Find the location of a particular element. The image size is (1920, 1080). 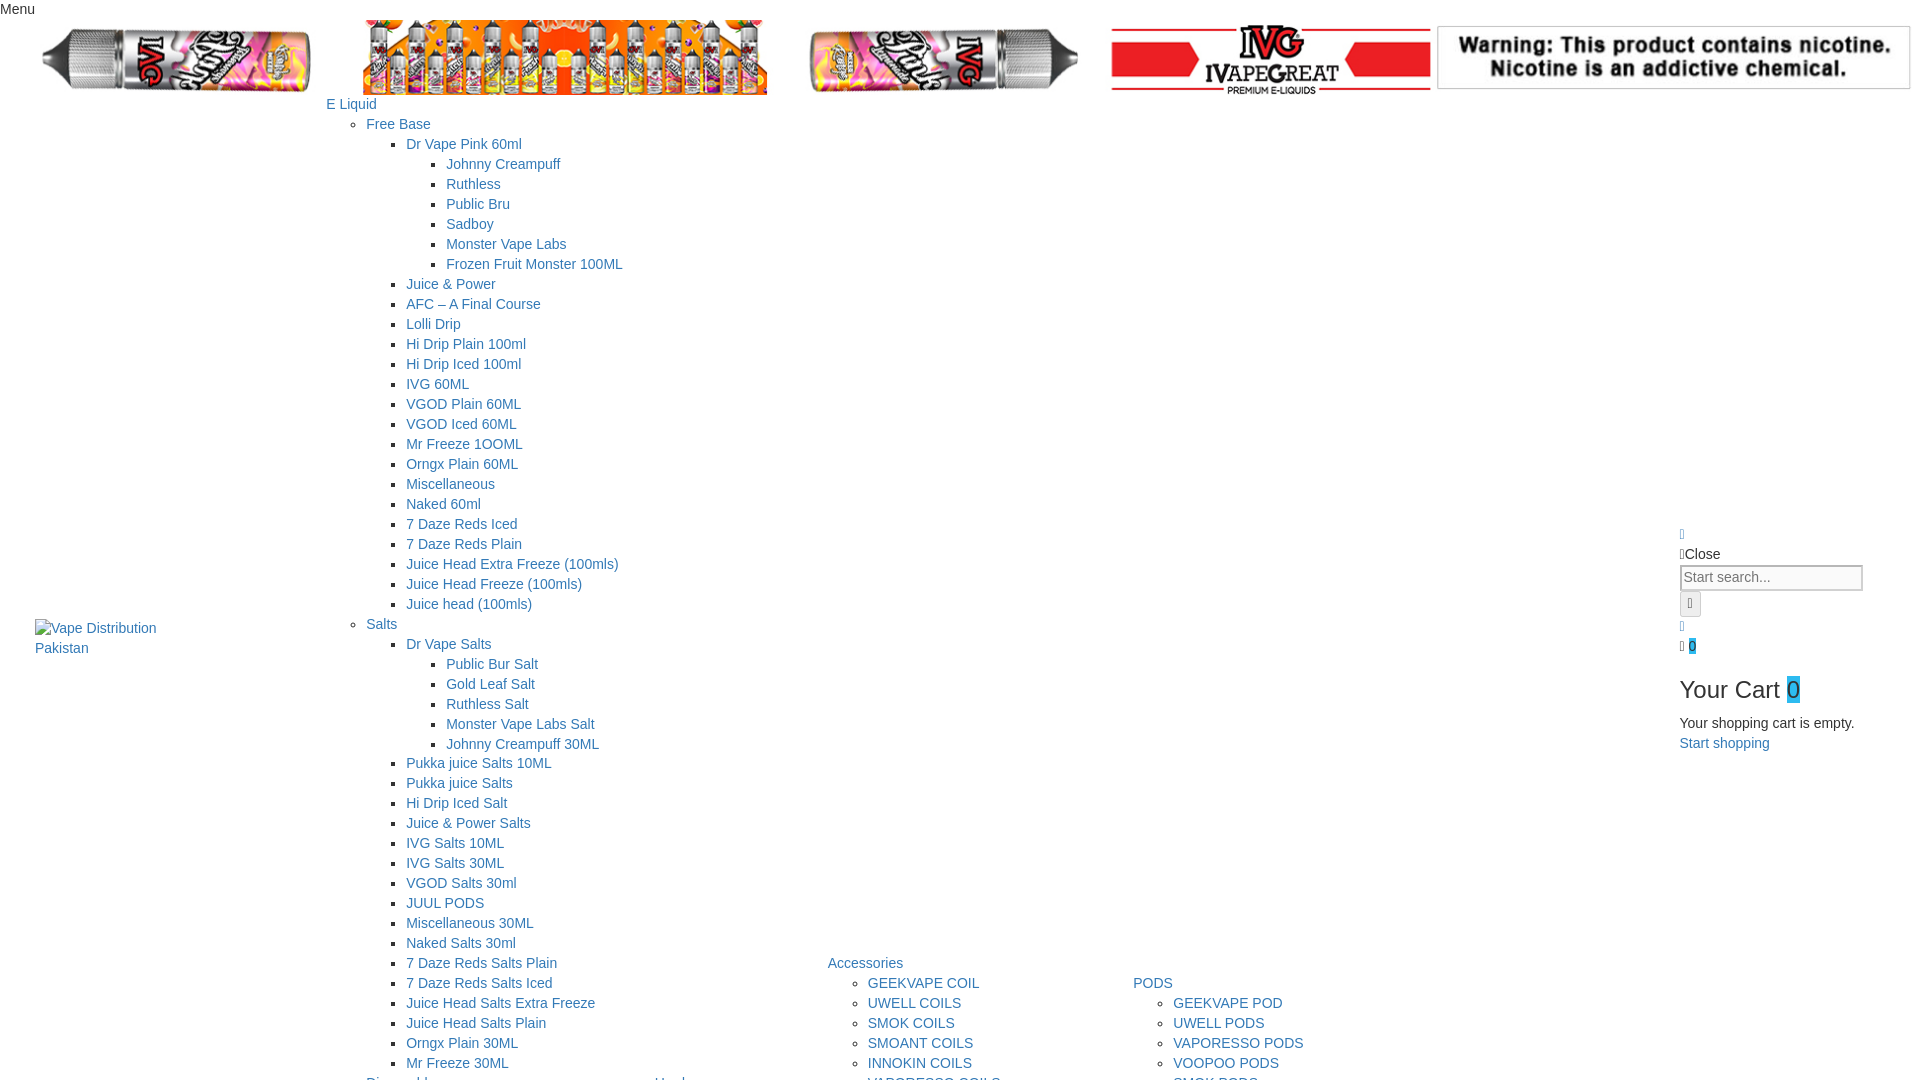

Pukka juice Salts 10ML is located at coordinates (478, 762).